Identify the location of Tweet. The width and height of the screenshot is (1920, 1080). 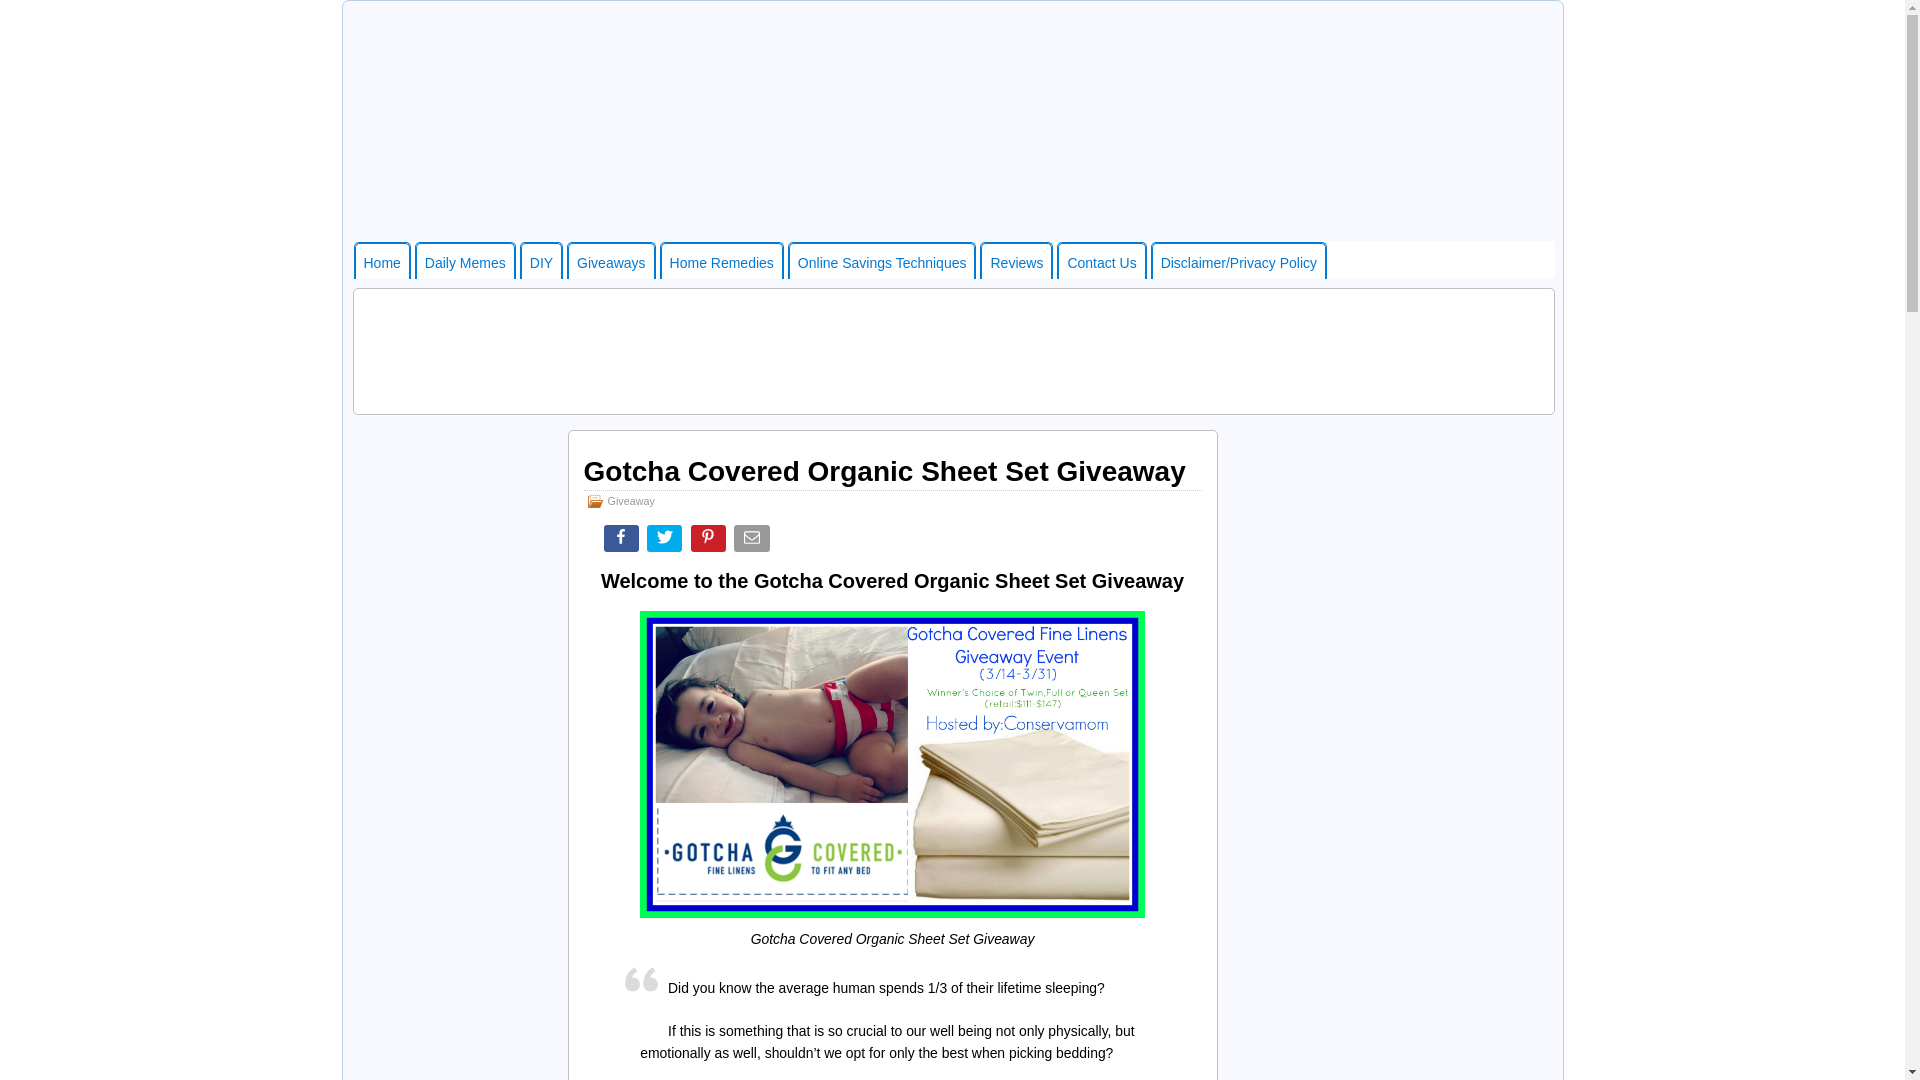
(666, 542).